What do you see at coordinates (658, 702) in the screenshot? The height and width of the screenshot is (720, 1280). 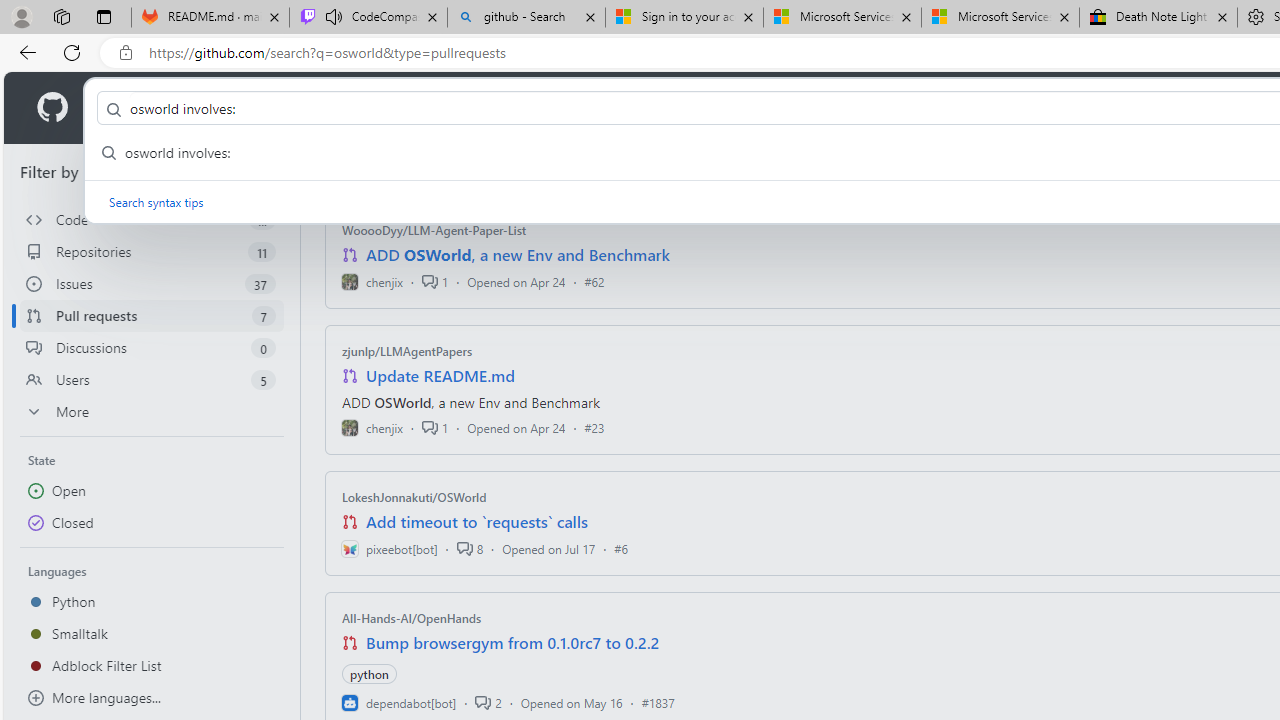 I see `#1837` at bounding box center [658, 702].